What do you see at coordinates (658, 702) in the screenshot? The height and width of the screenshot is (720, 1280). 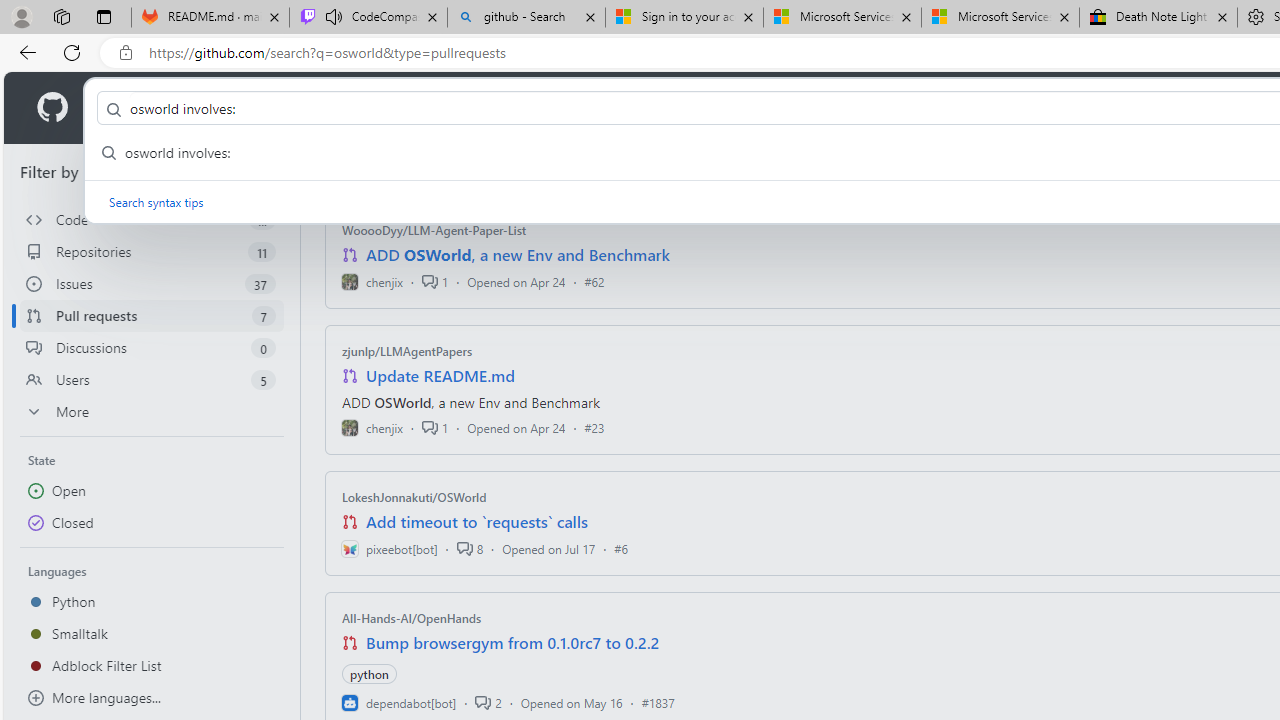 I see `#1837` at bounding box center [658, 702].